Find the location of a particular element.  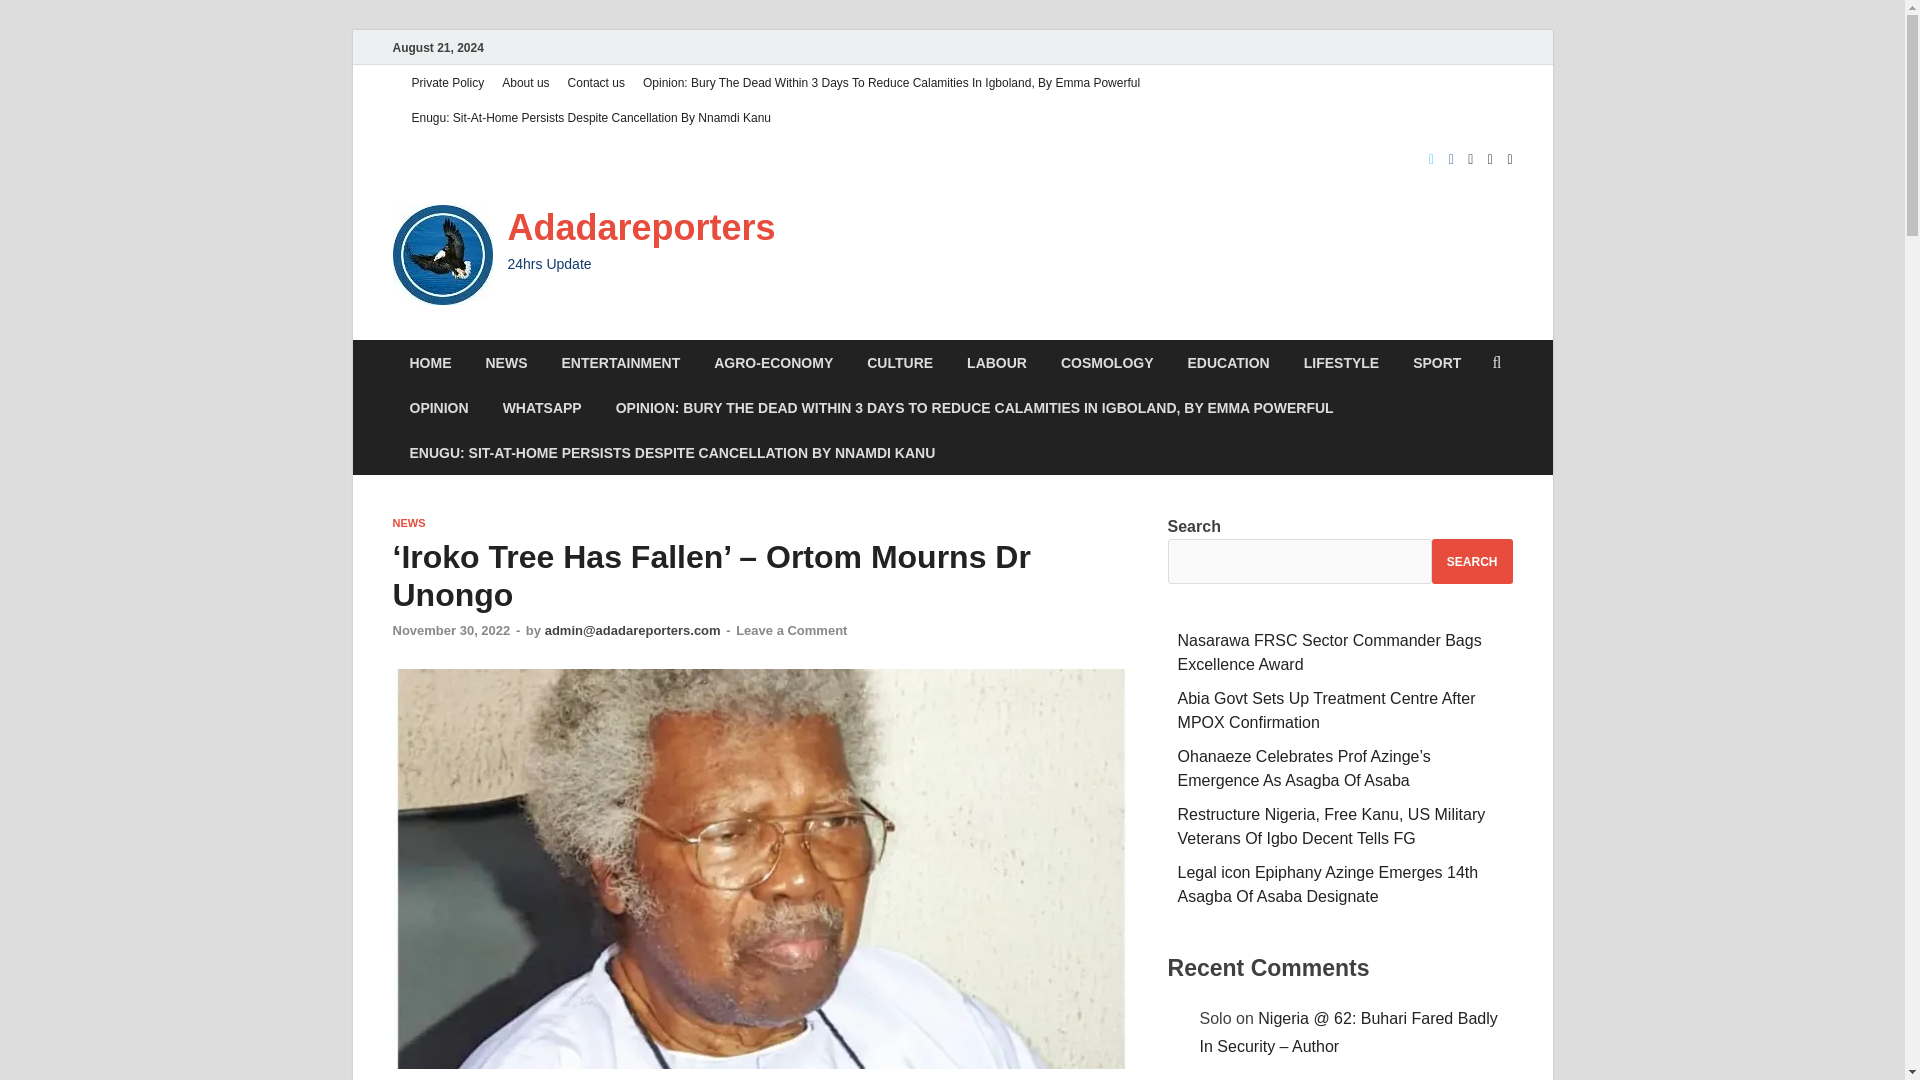

SPORT is located at coordinates (1436, 362).